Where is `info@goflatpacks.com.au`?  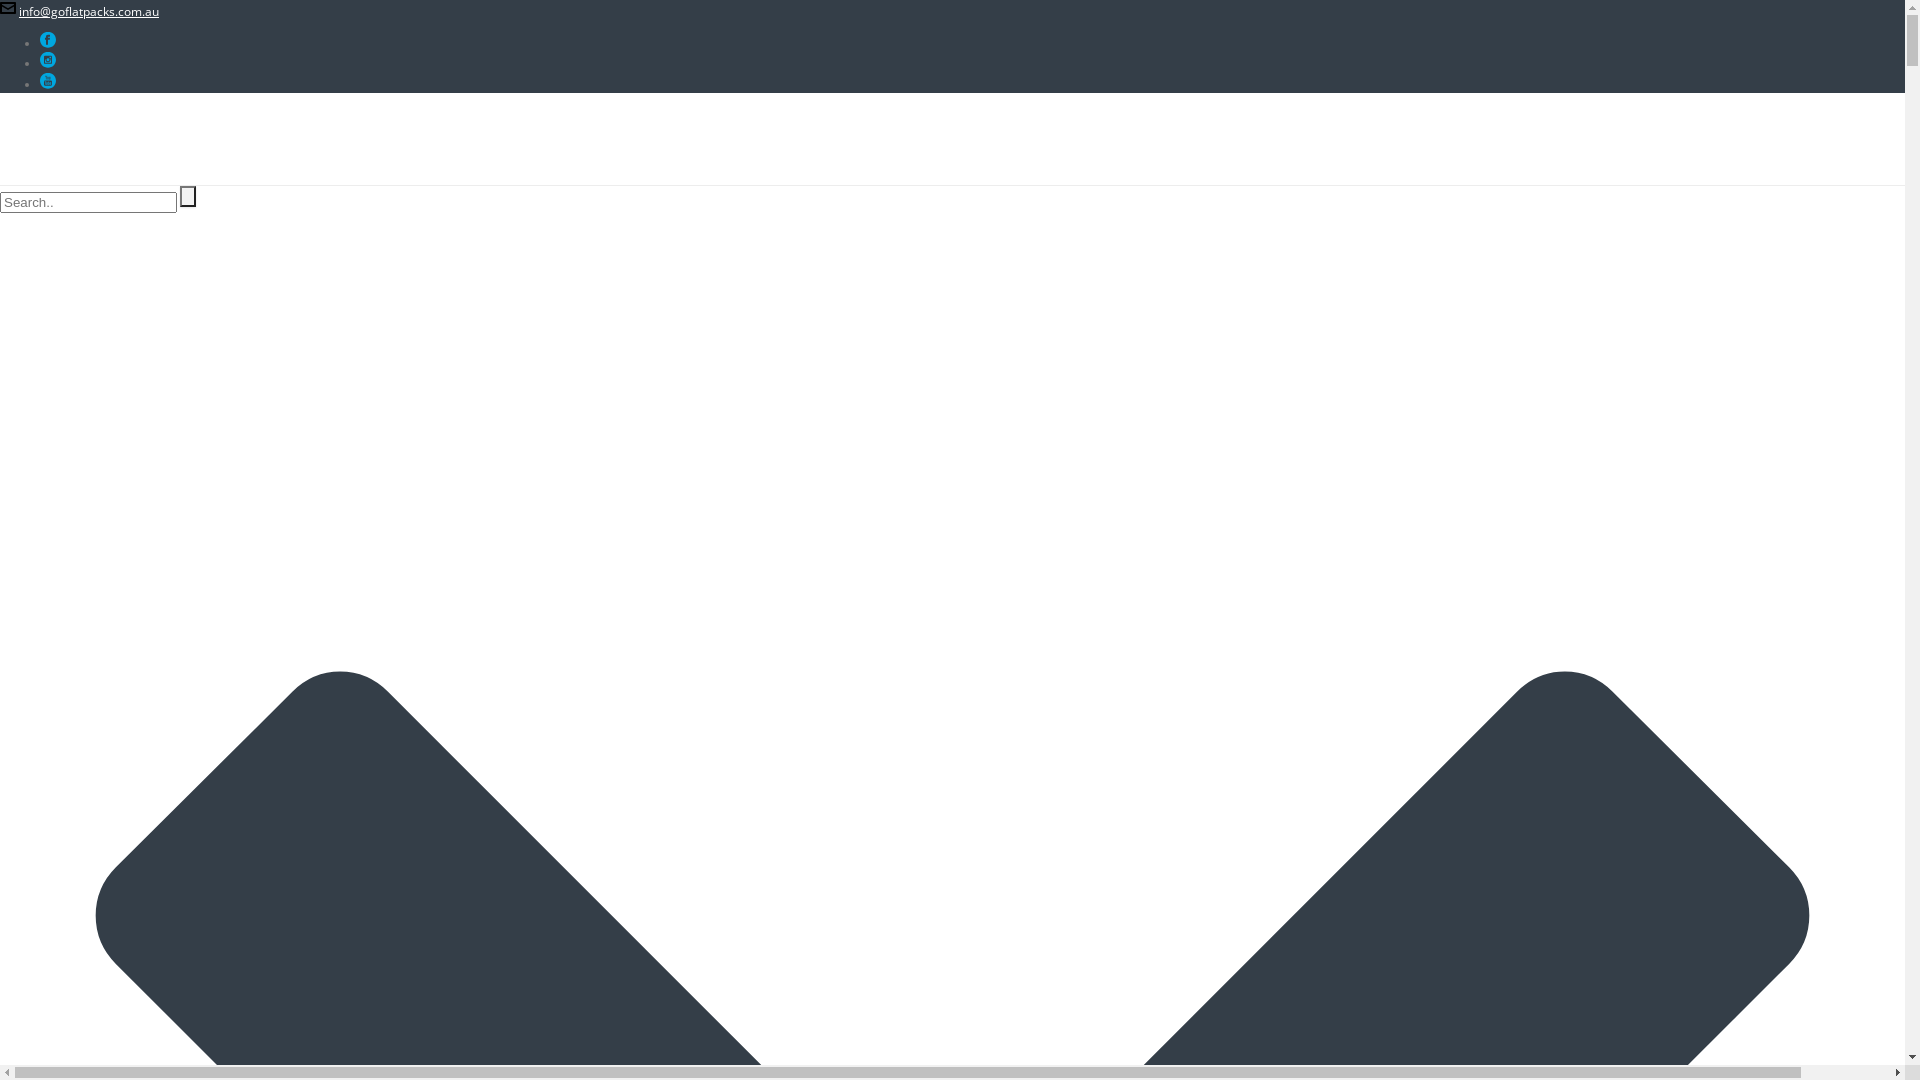 info@goflatpacks.com.au is located at coordinates (89, 12).